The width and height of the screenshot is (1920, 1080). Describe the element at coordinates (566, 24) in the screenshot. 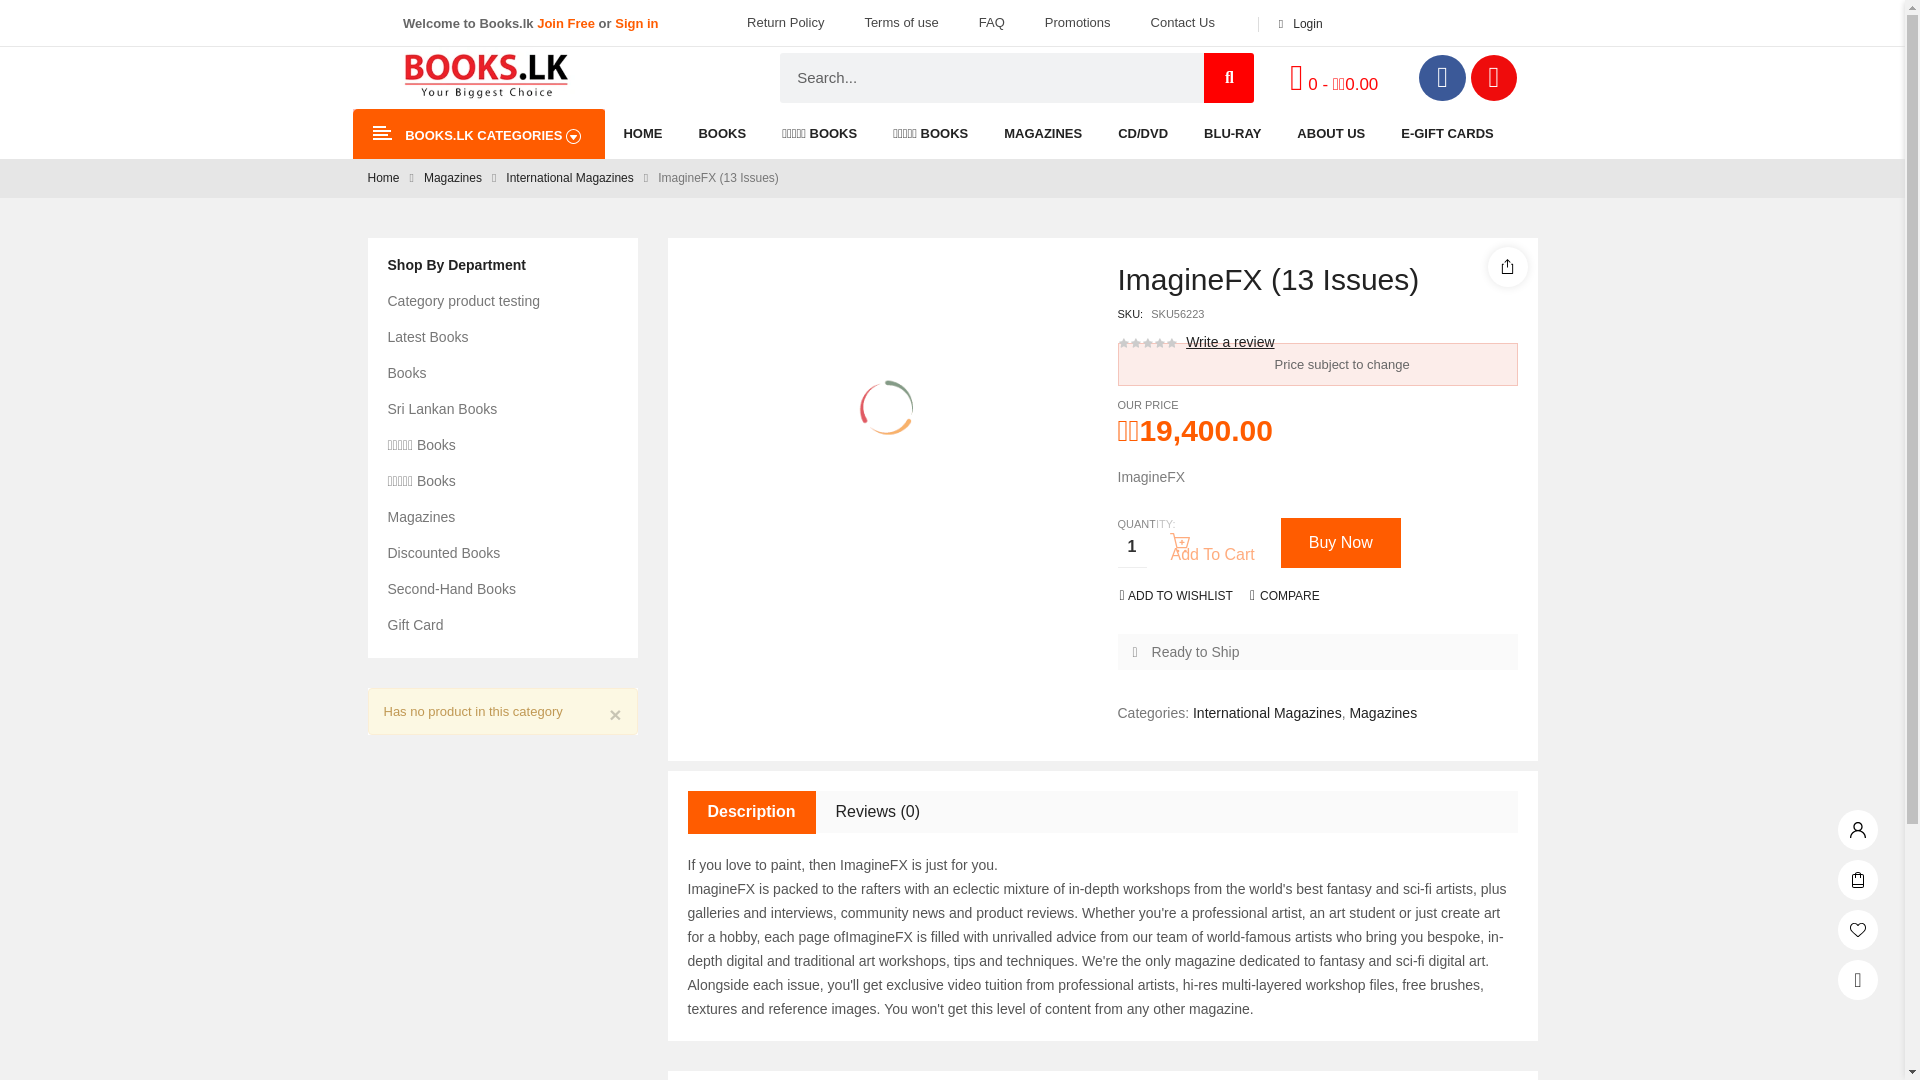

I see `Join Free` at that location.